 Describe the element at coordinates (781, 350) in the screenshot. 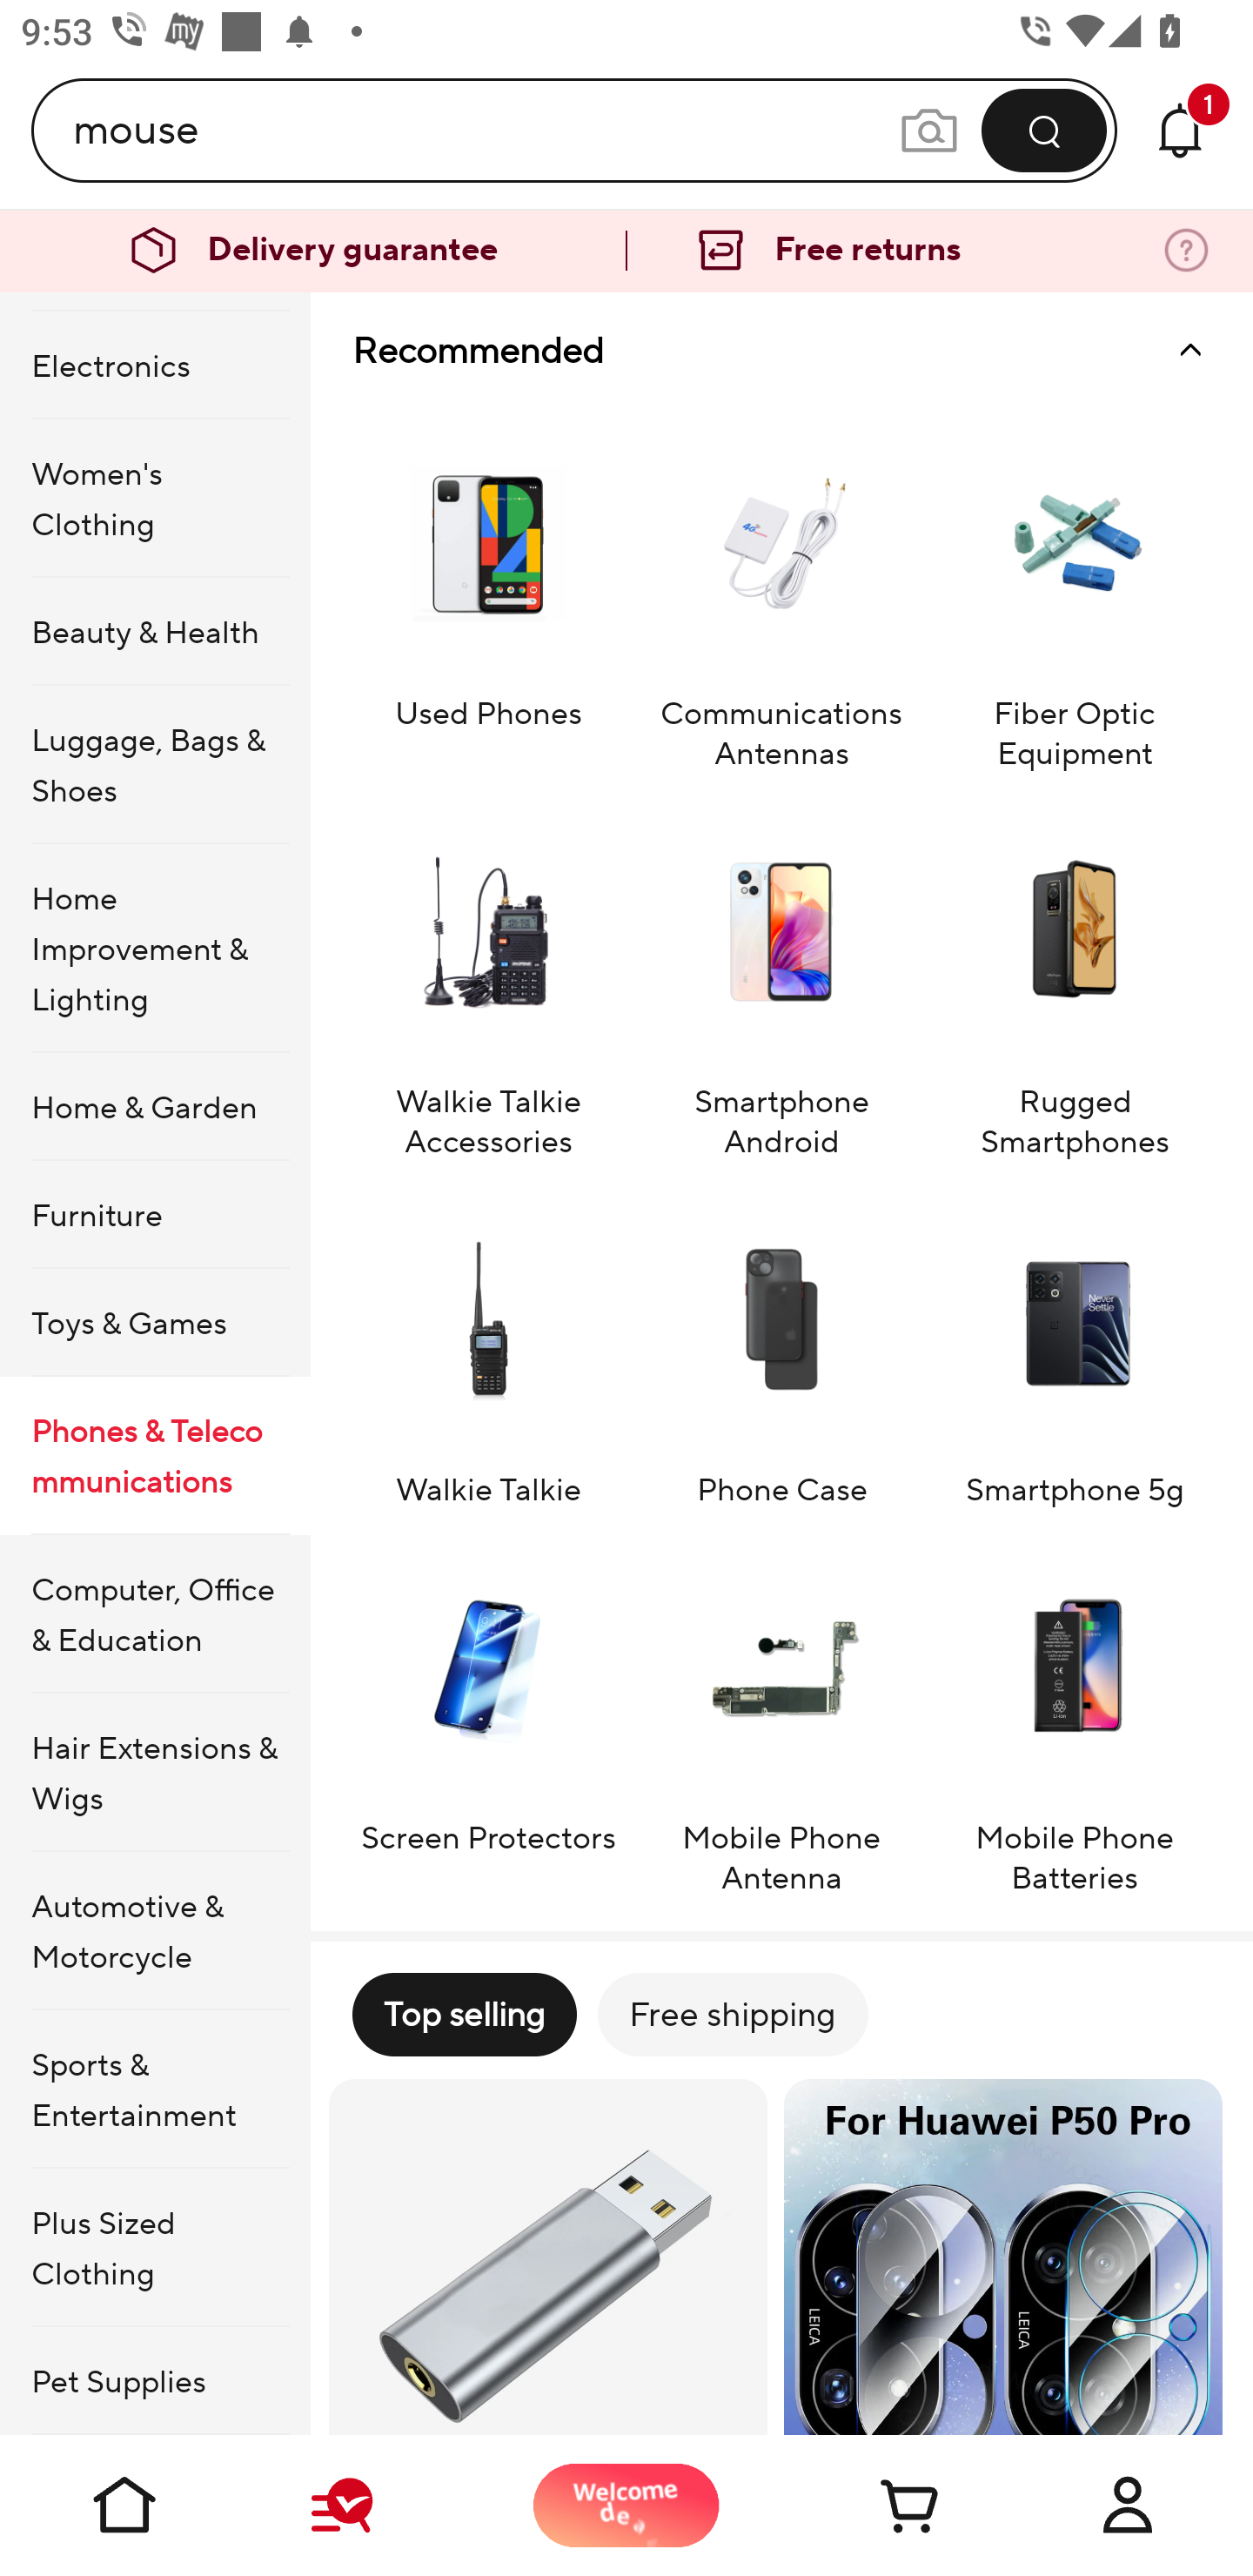

I see `Recommended ` at that location.